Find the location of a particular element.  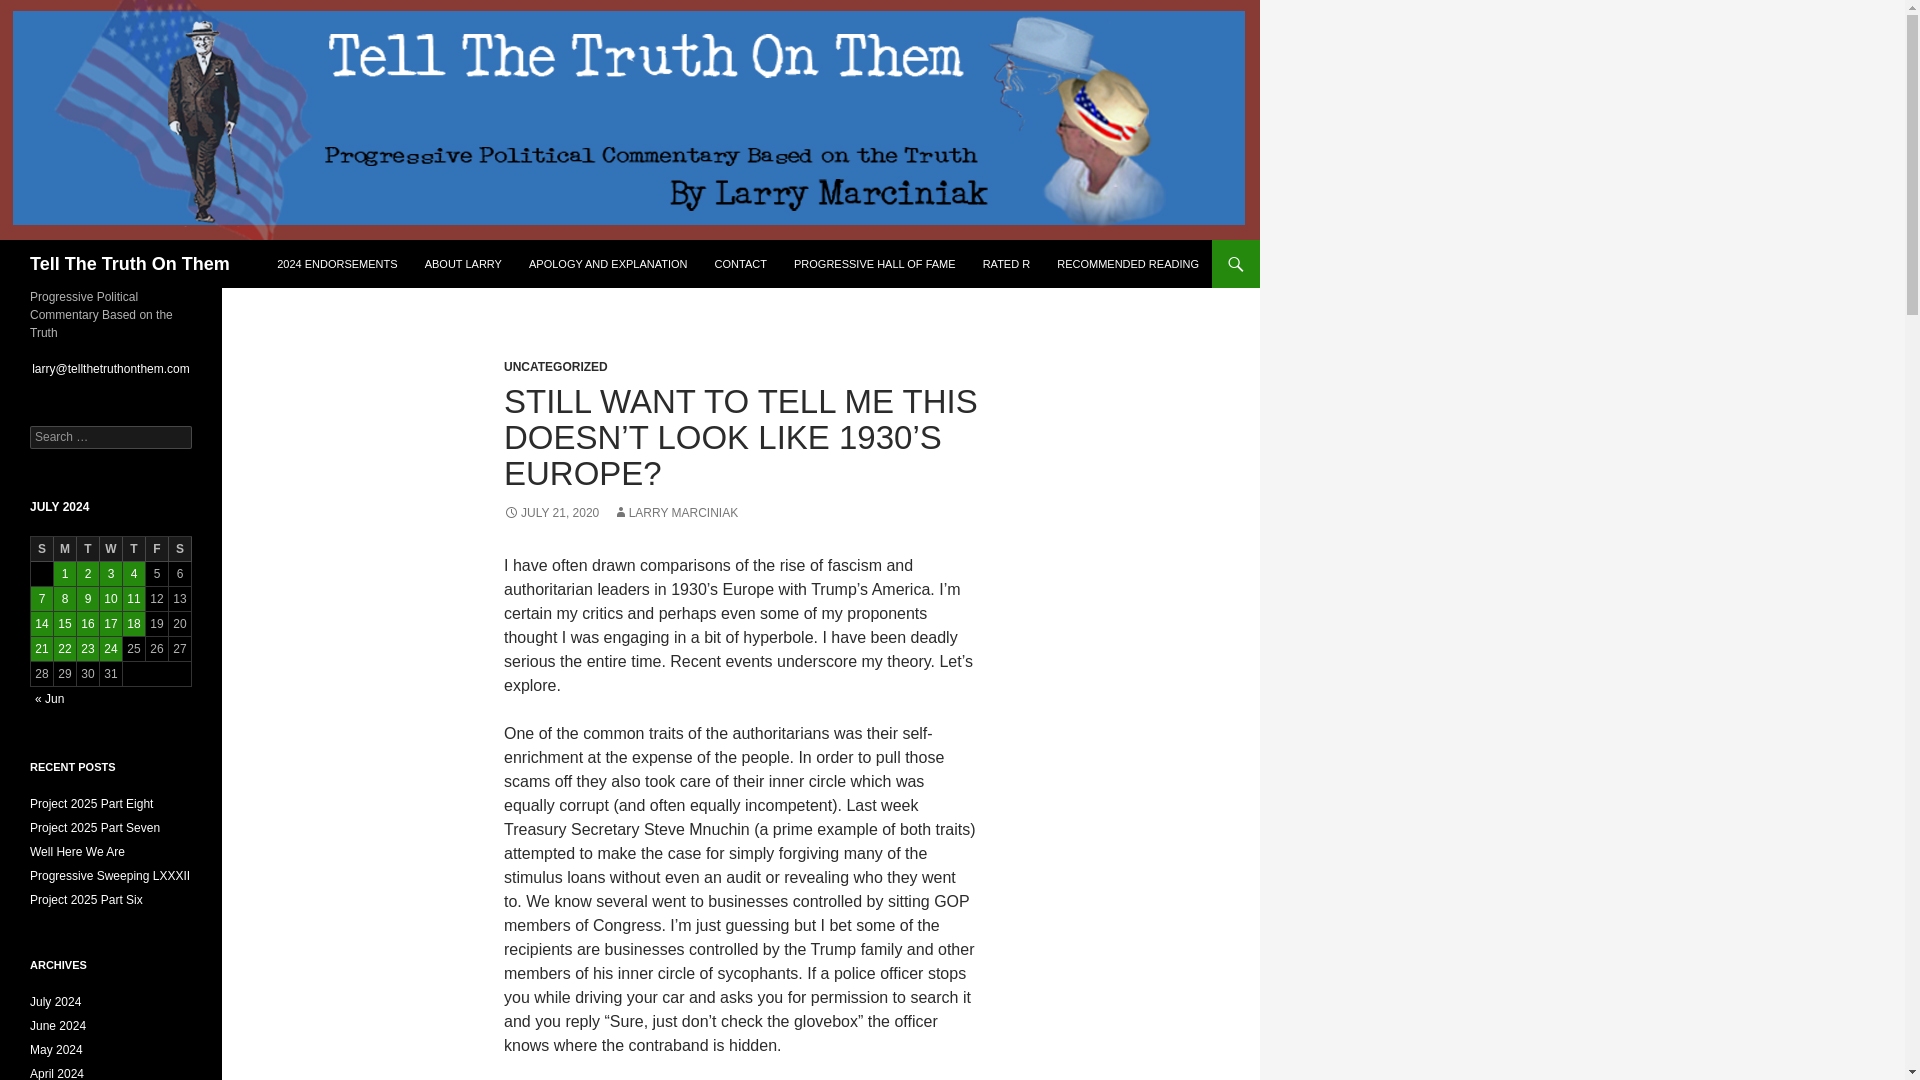

ABOUT LARRY is located at coordinates (463, 264).